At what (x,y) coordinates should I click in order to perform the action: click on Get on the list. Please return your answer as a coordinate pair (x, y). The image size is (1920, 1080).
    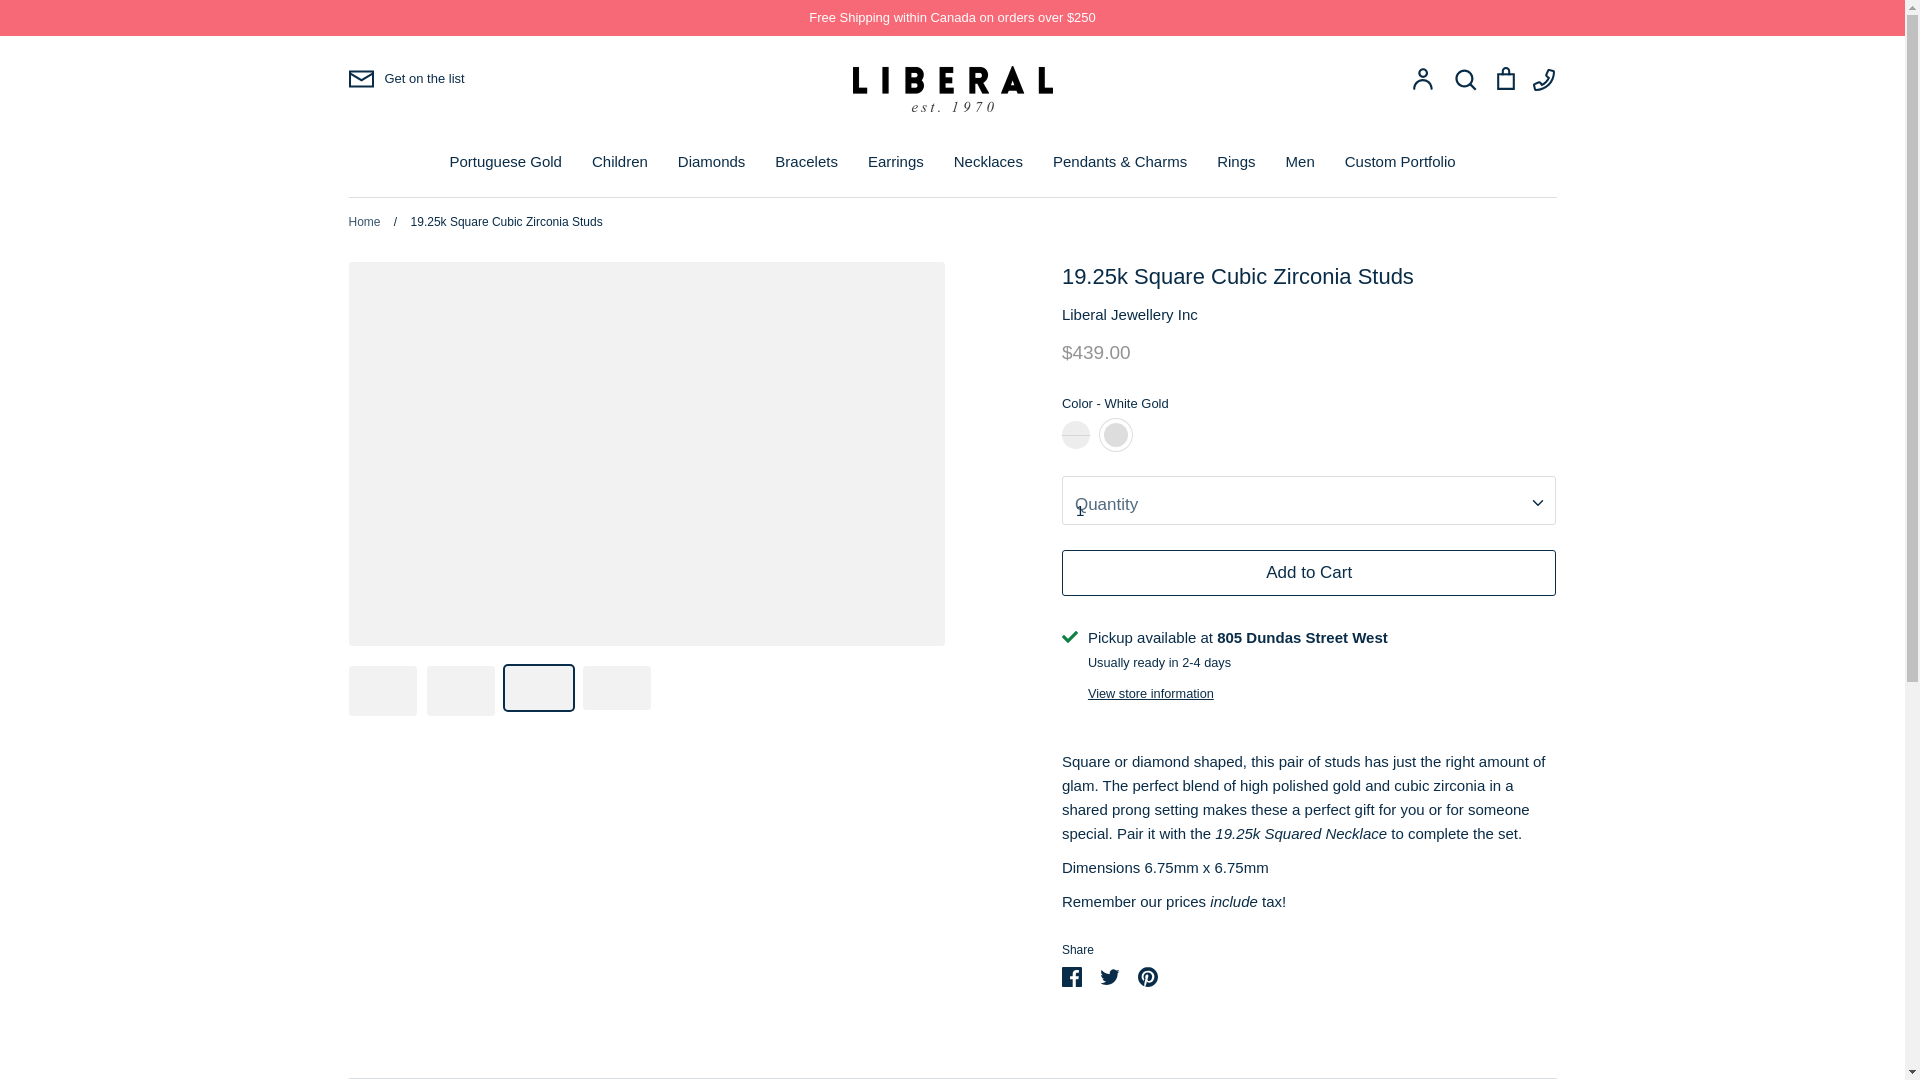
    Looking at the image, I should click on (406, 78).